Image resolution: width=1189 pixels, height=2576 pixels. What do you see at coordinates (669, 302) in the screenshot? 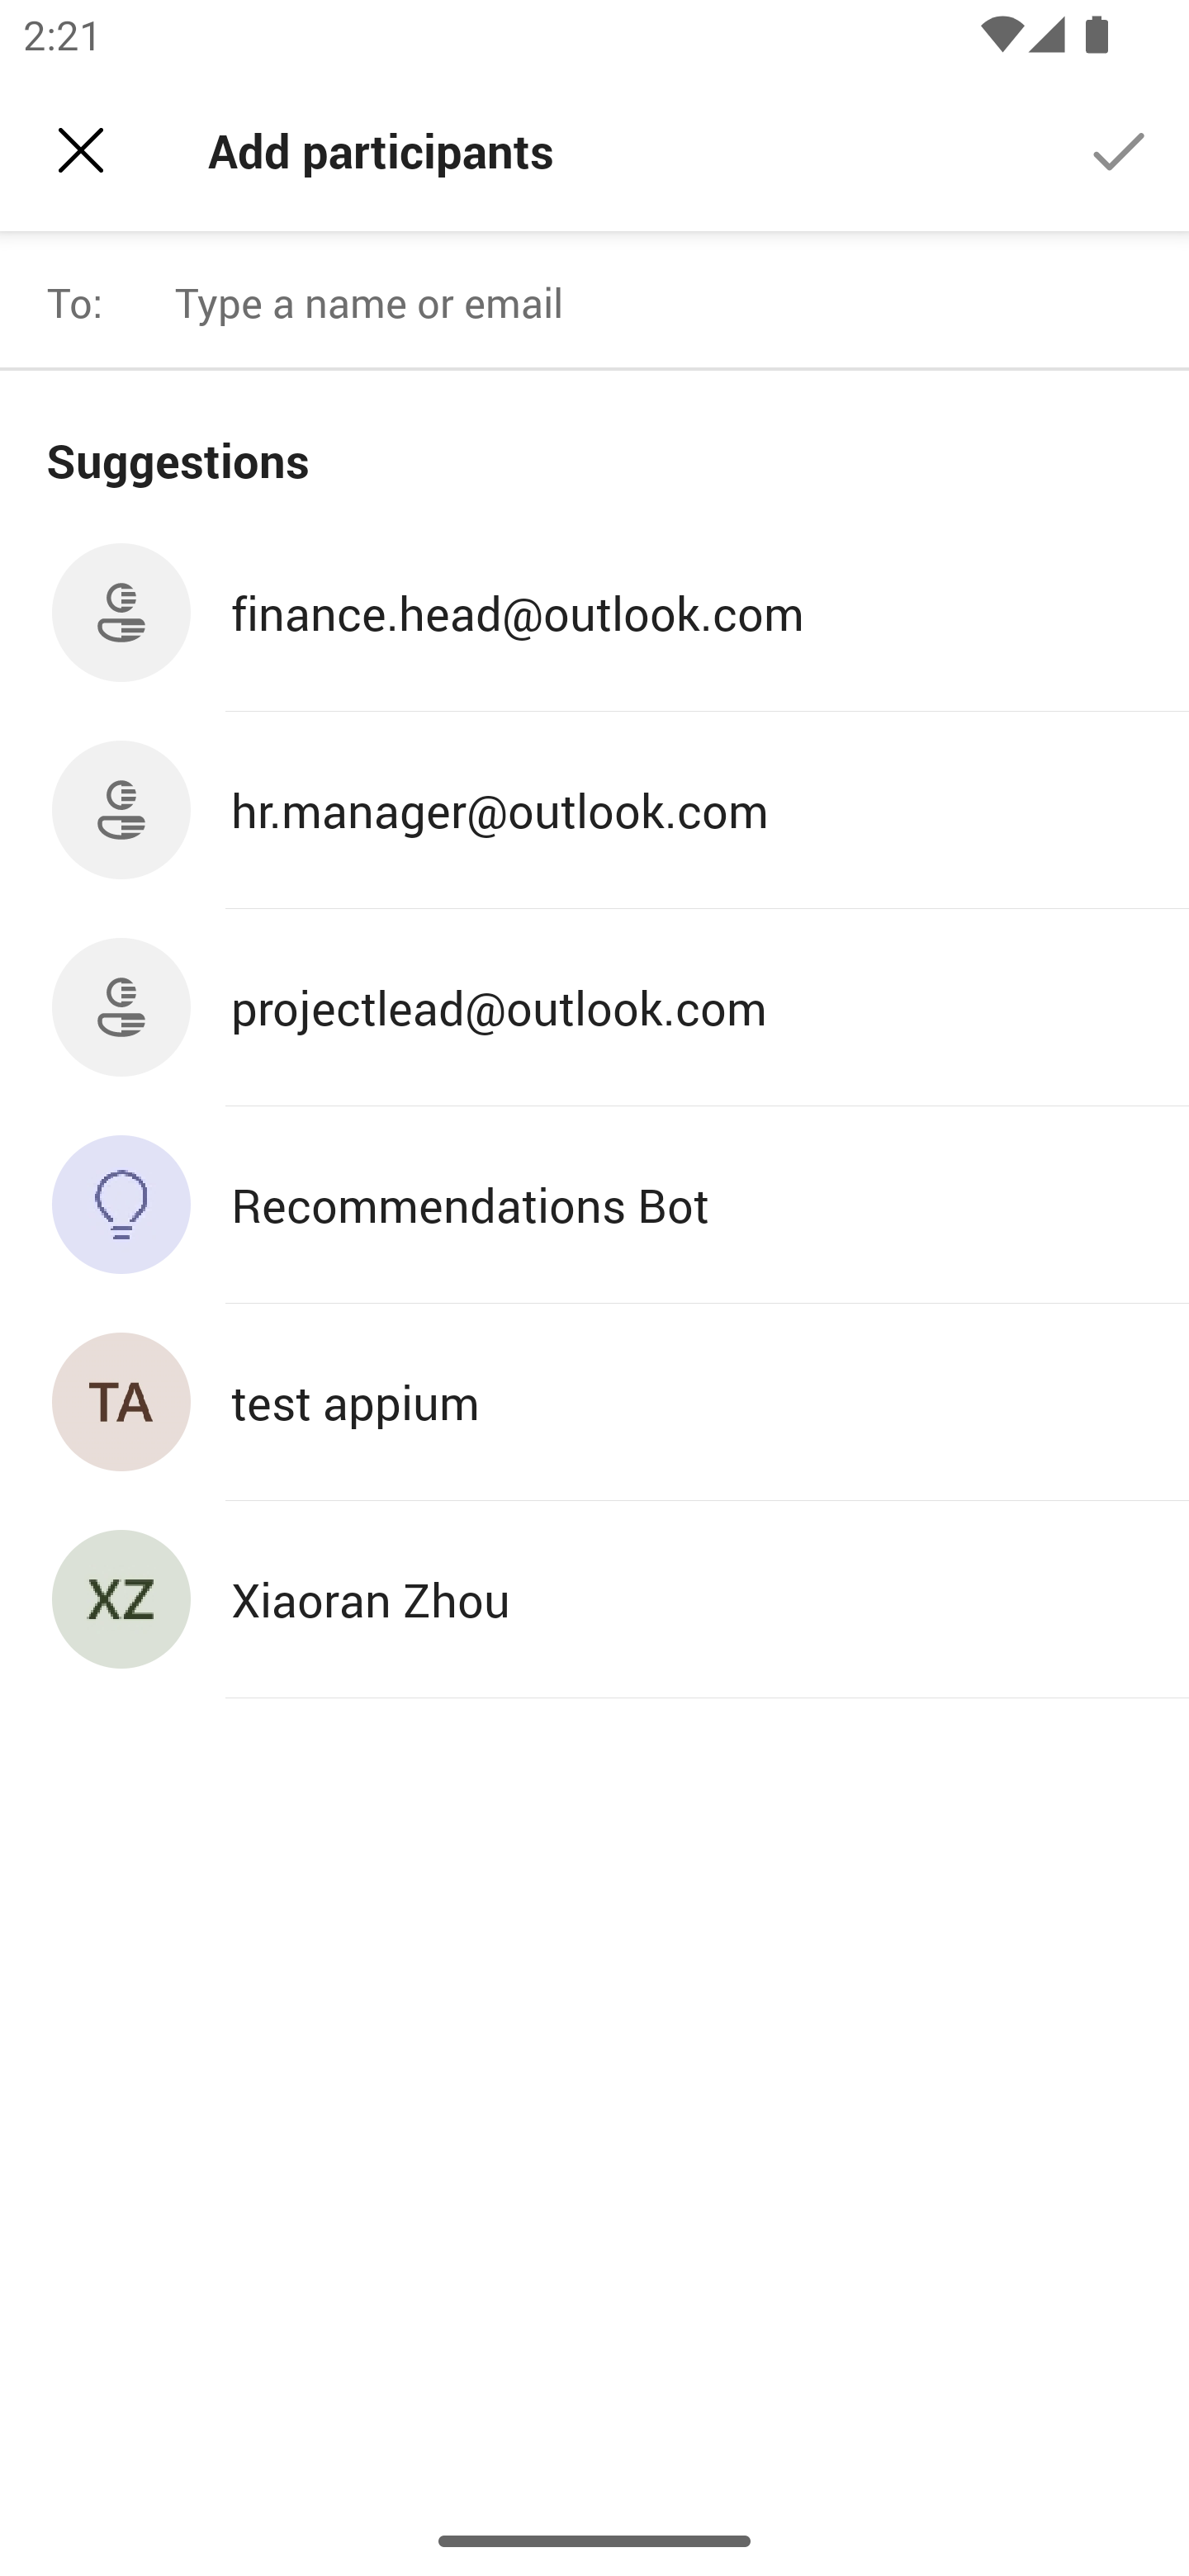
I see `Add users Type a name or email` at bounding box center [669, 302].